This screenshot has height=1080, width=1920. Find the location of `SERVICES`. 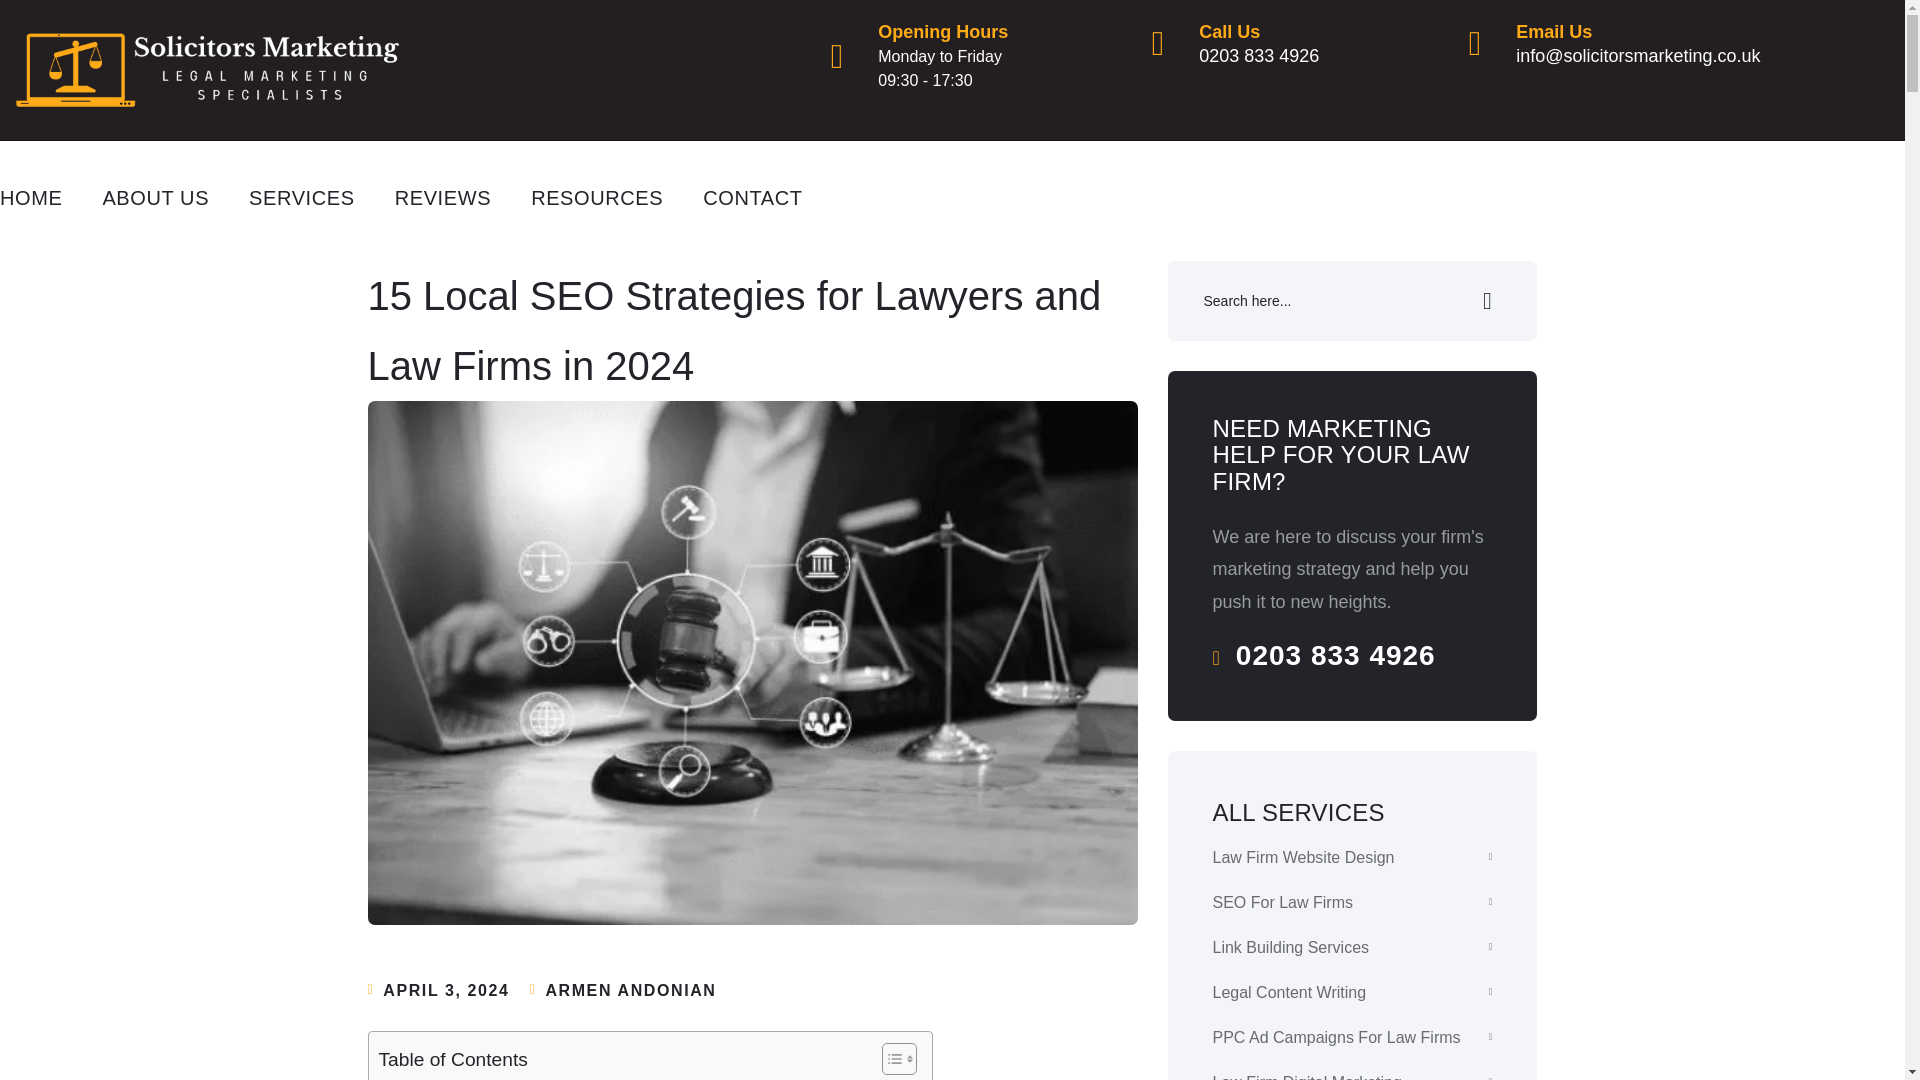

SERVICES is located at coordinates (302, 197).